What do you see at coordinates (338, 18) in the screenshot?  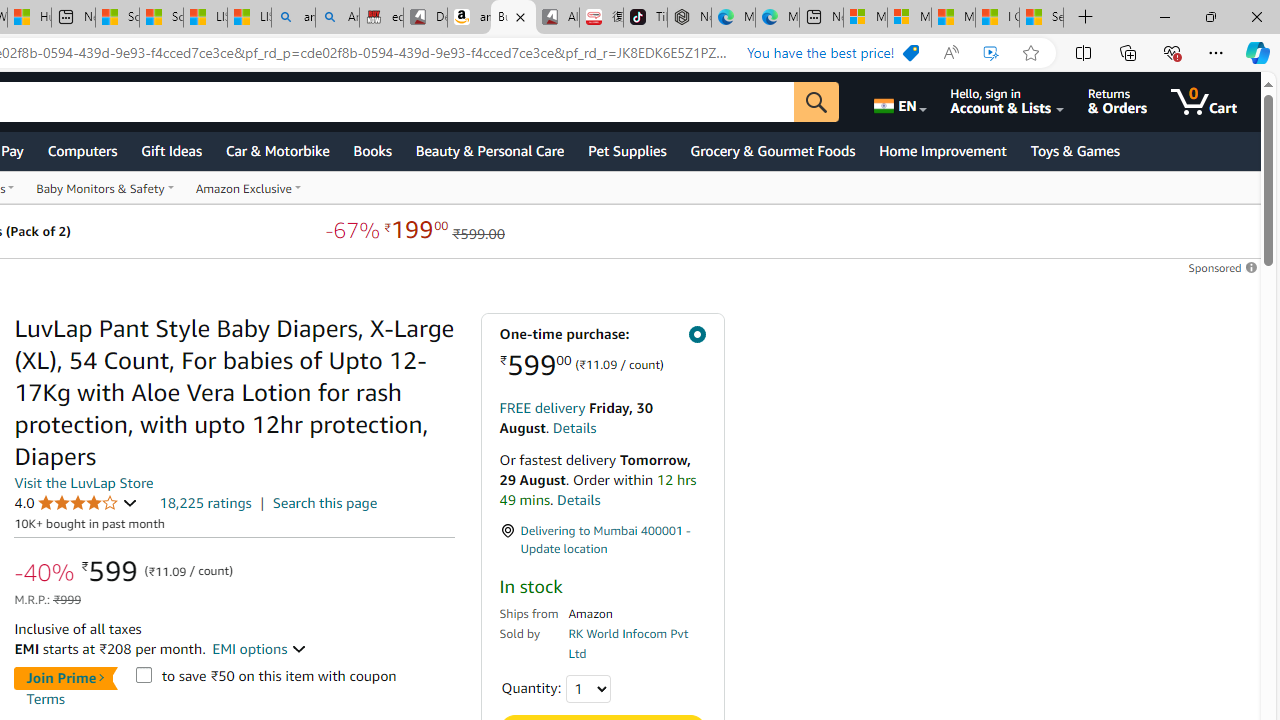 I see `Amazon Echo Dot PNG - Search Images` at bounding box center [338, 18].